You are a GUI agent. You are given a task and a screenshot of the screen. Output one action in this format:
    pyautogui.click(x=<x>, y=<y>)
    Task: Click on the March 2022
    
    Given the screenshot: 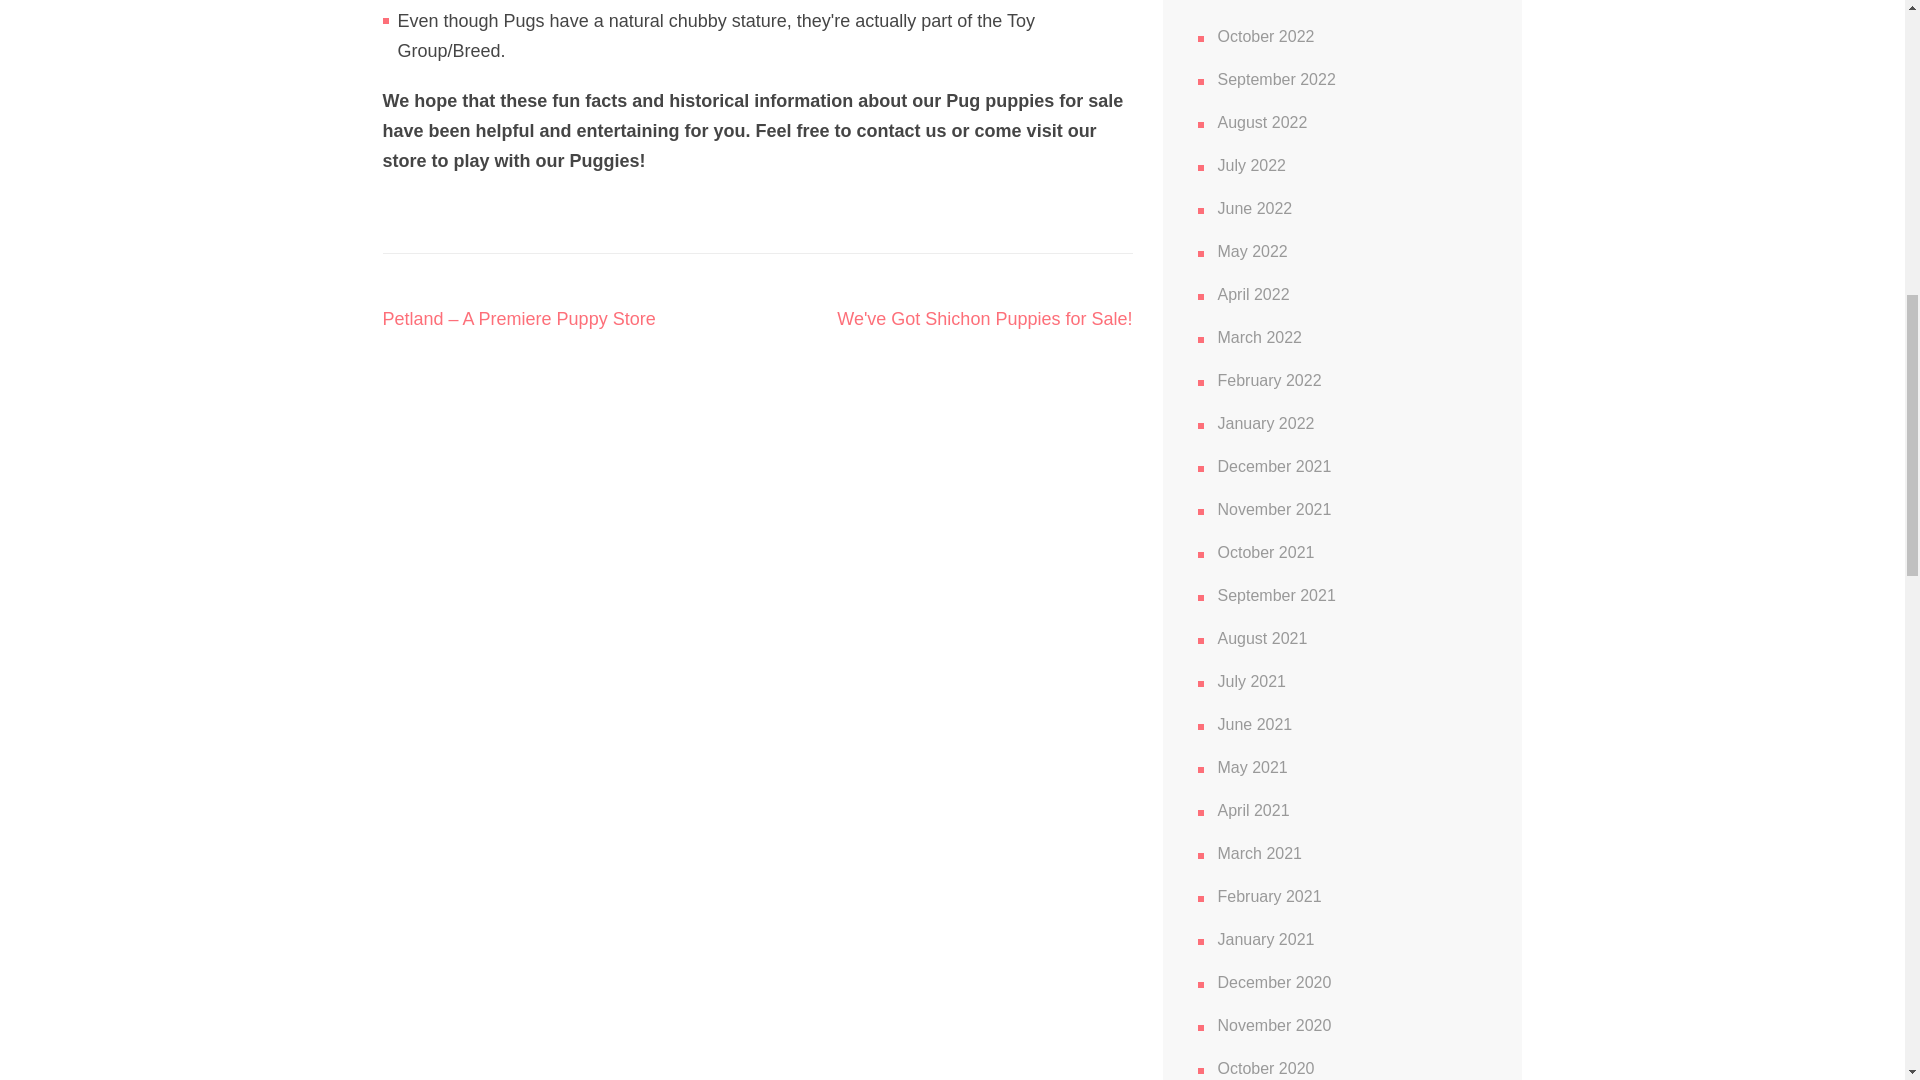 What is the action you would take?
    pyautogui.click(x=1260, y=337)
    